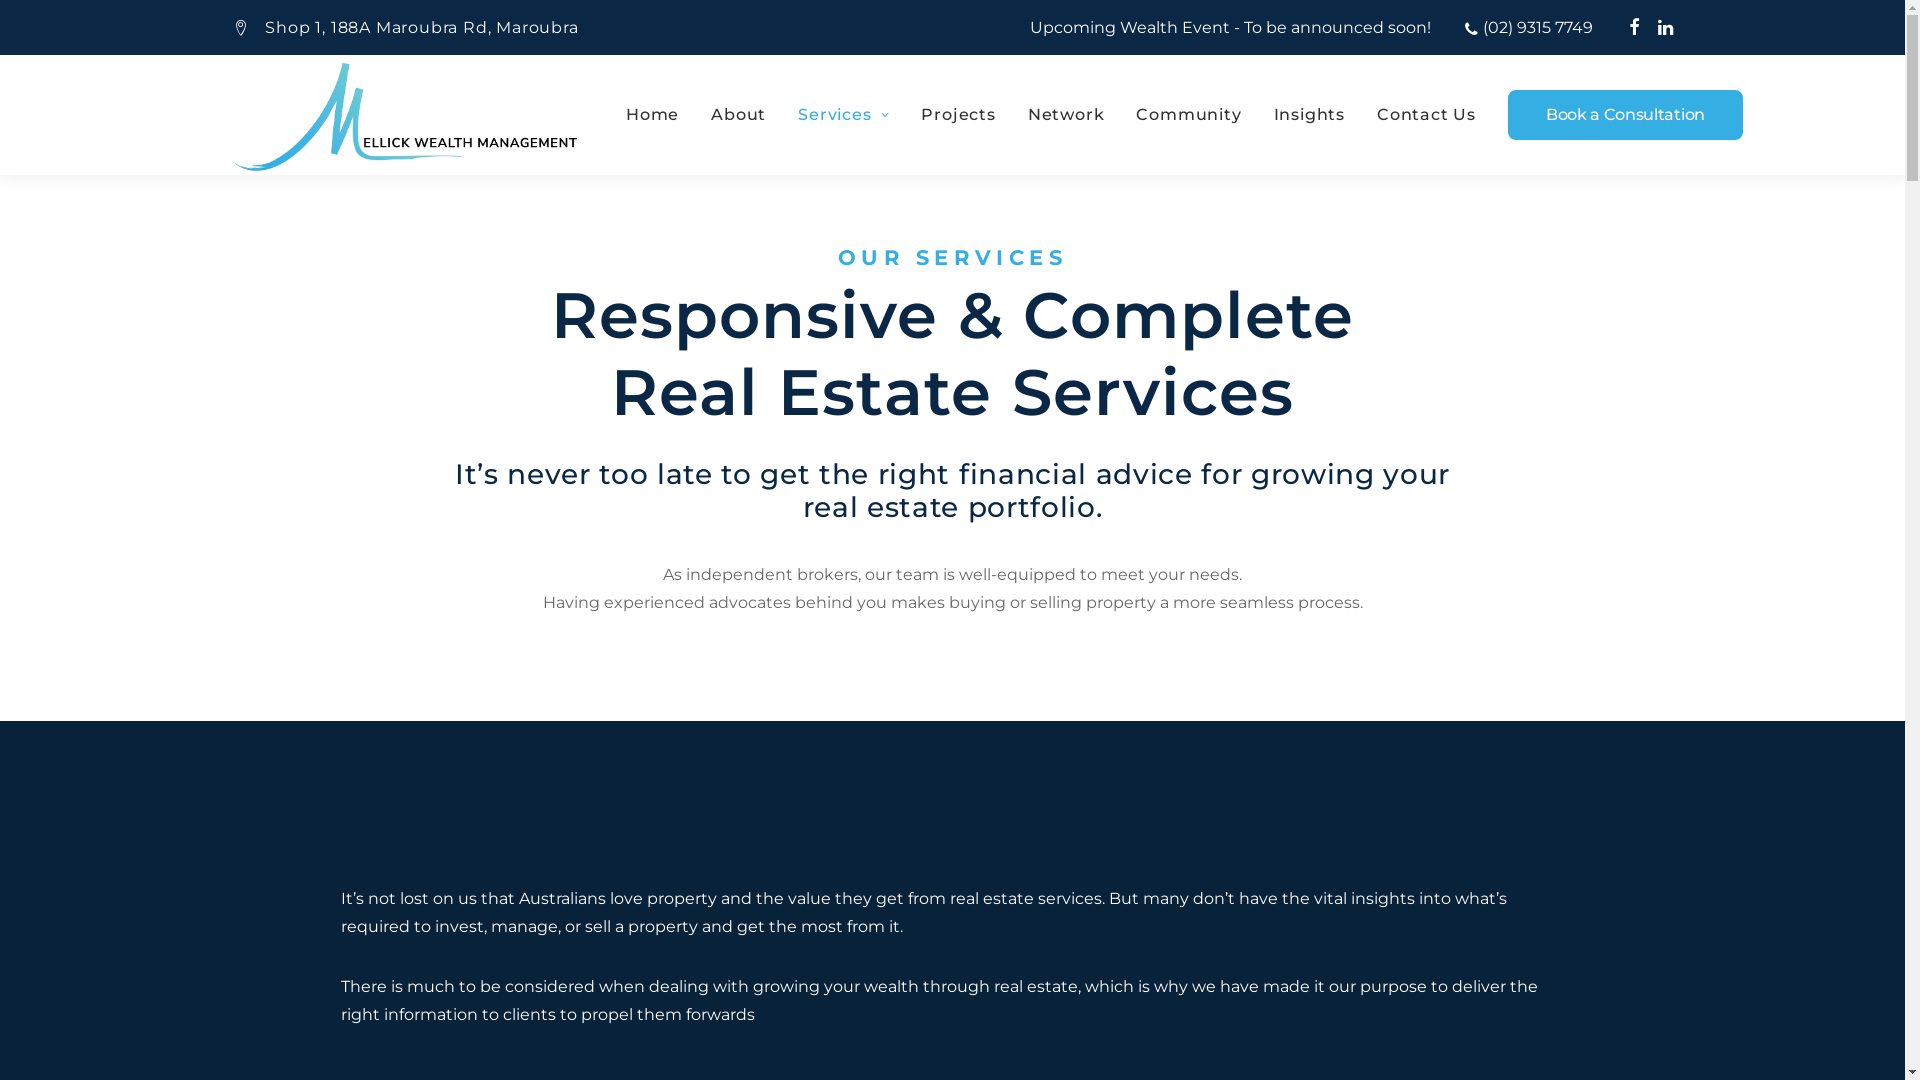 The height and width of the screenshot is (1080, 1920). Describe the element at coordinates (1066, 115) in the screenshot. I see `Network` at that location.